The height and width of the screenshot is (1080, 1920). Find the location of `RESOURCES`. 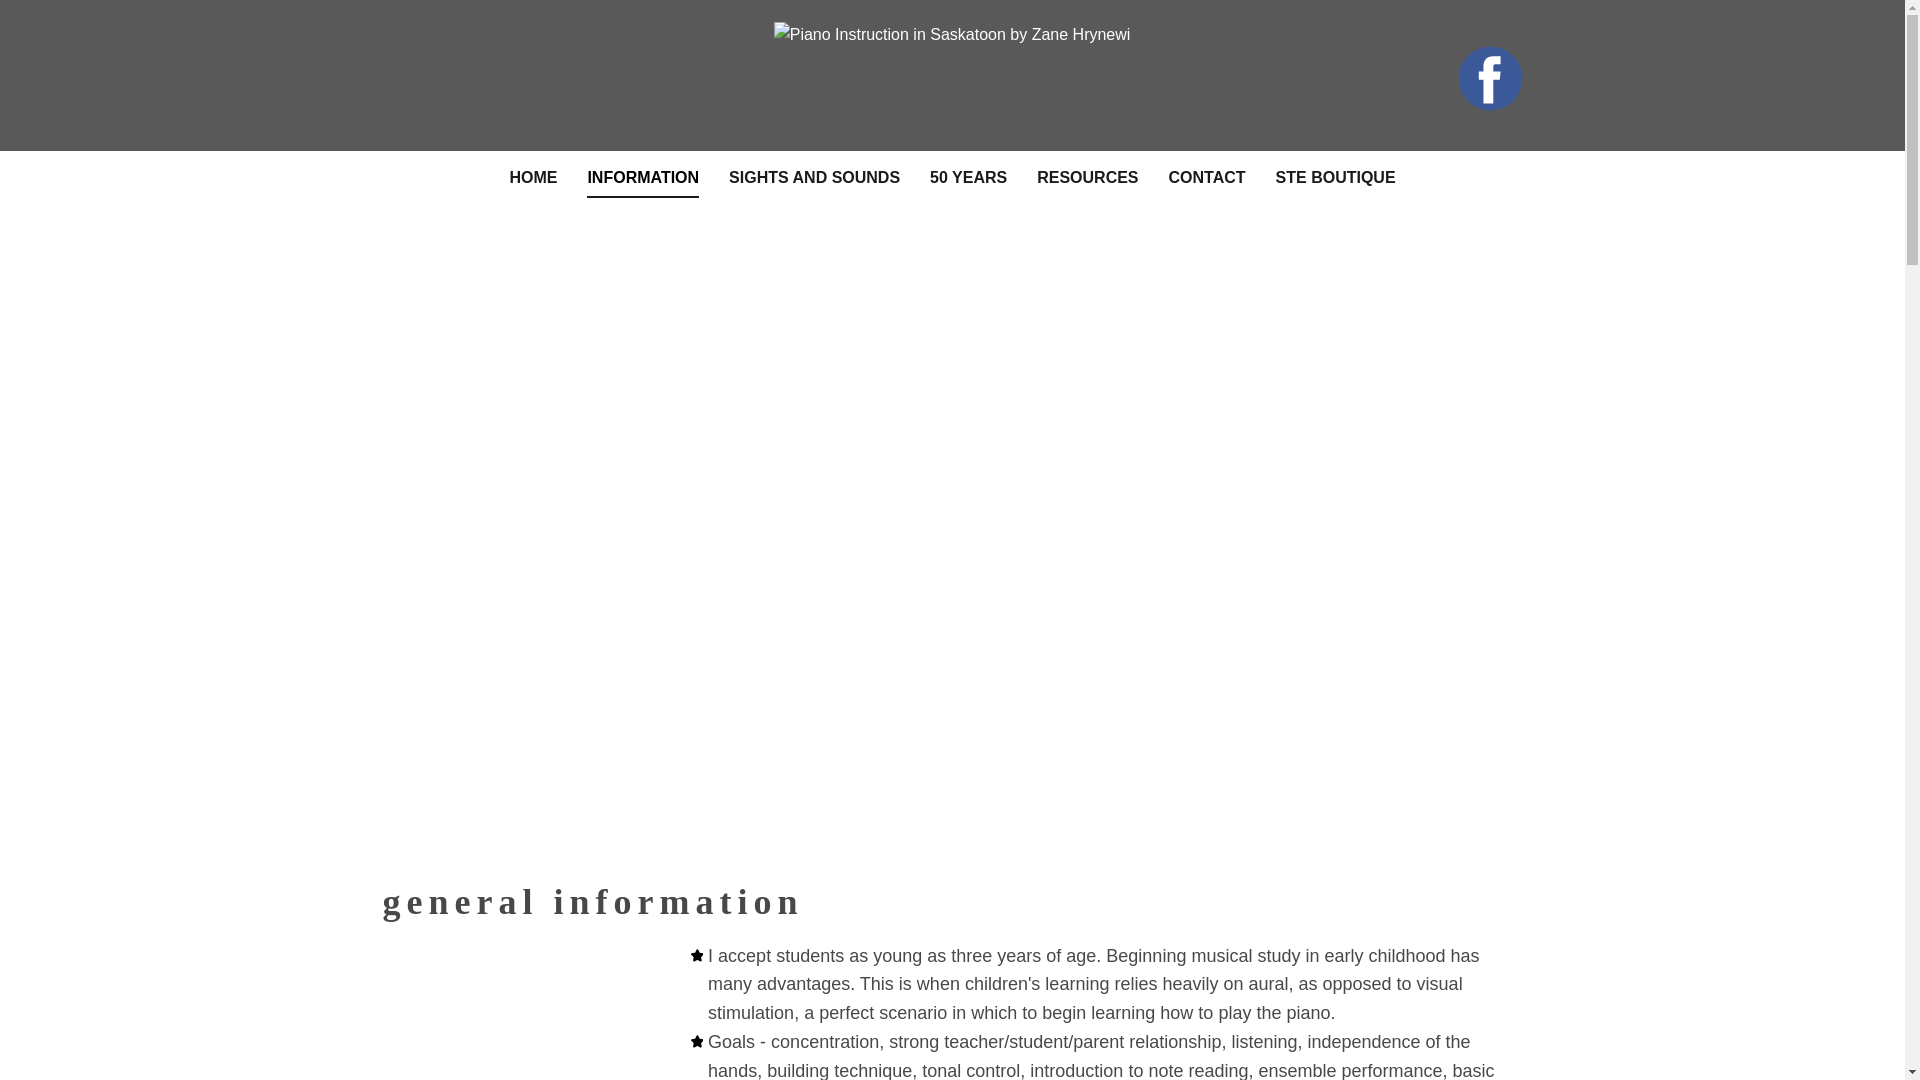

RESOURCES is located at coordinates (1087, 178).